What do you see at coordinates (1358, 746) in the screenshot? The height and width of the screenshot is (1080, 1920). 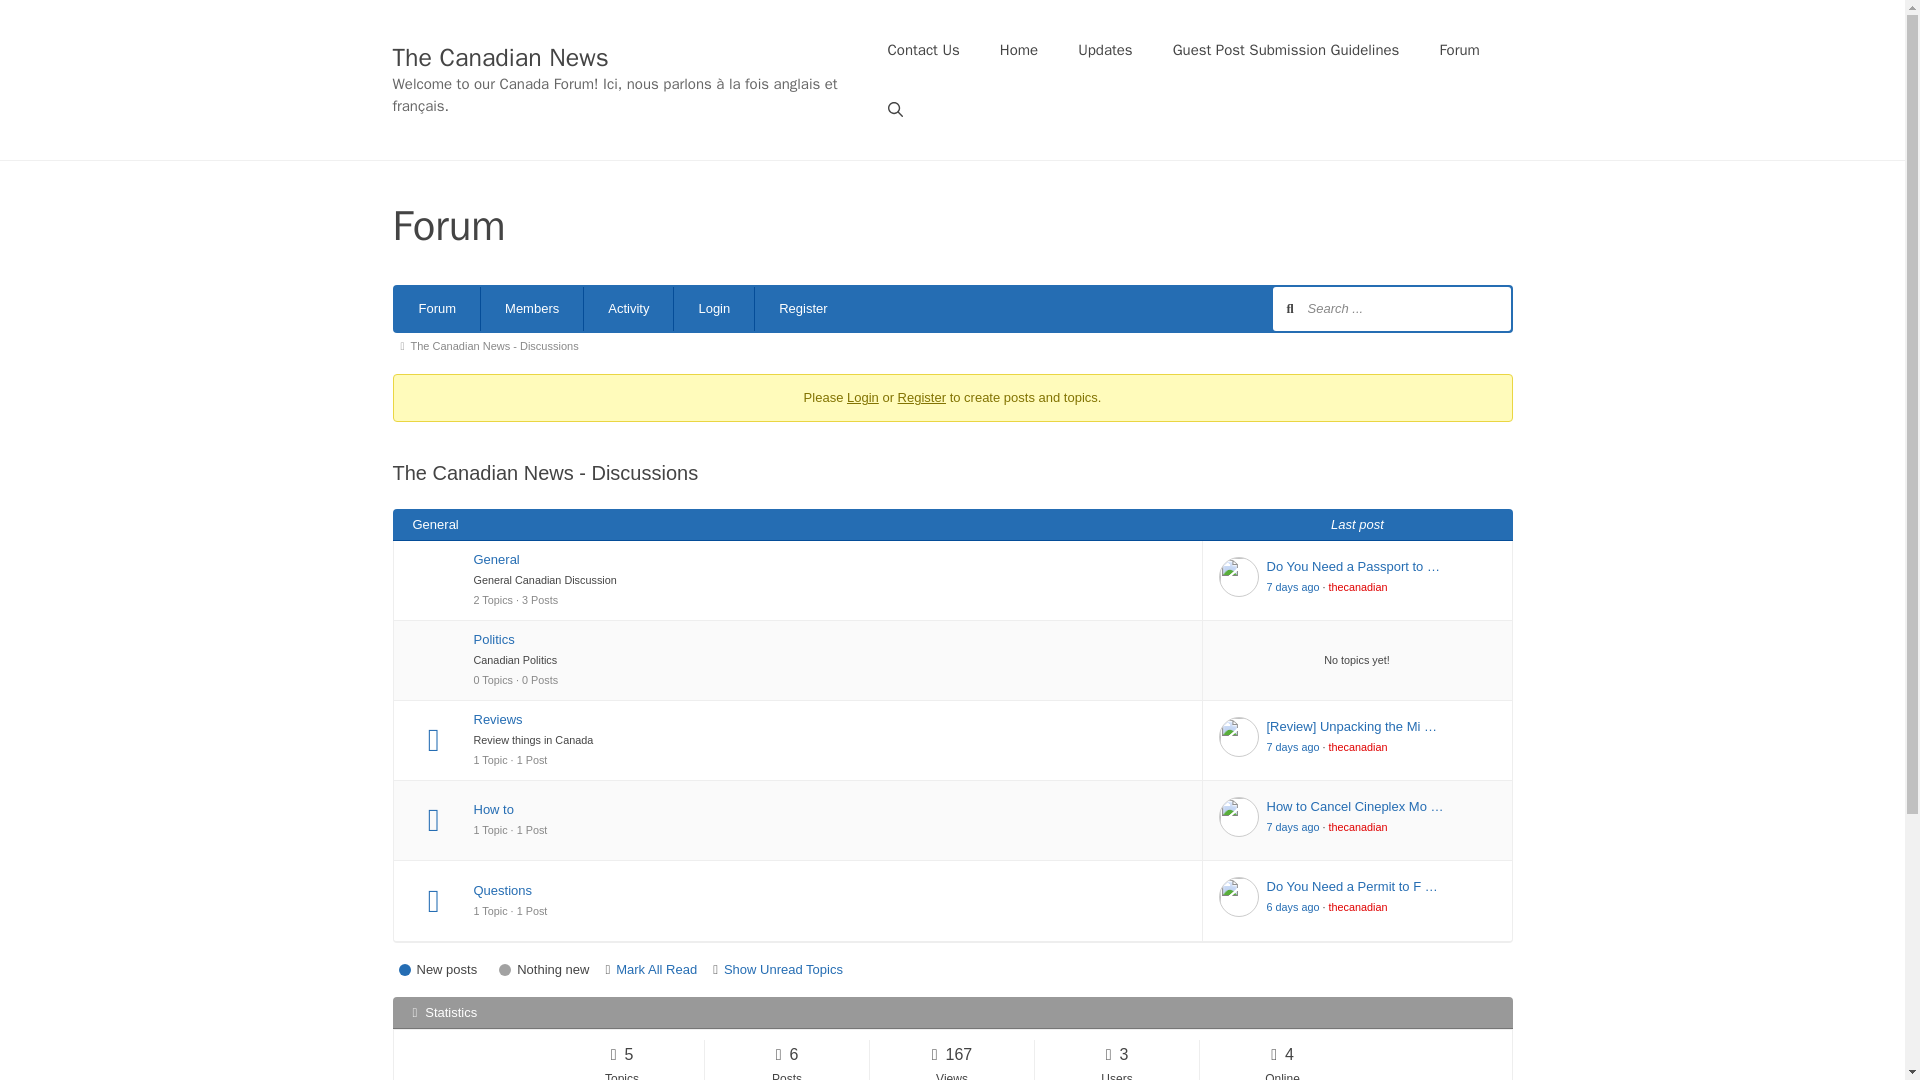 I see `thecanadian` at bounding box center [1358, 746].